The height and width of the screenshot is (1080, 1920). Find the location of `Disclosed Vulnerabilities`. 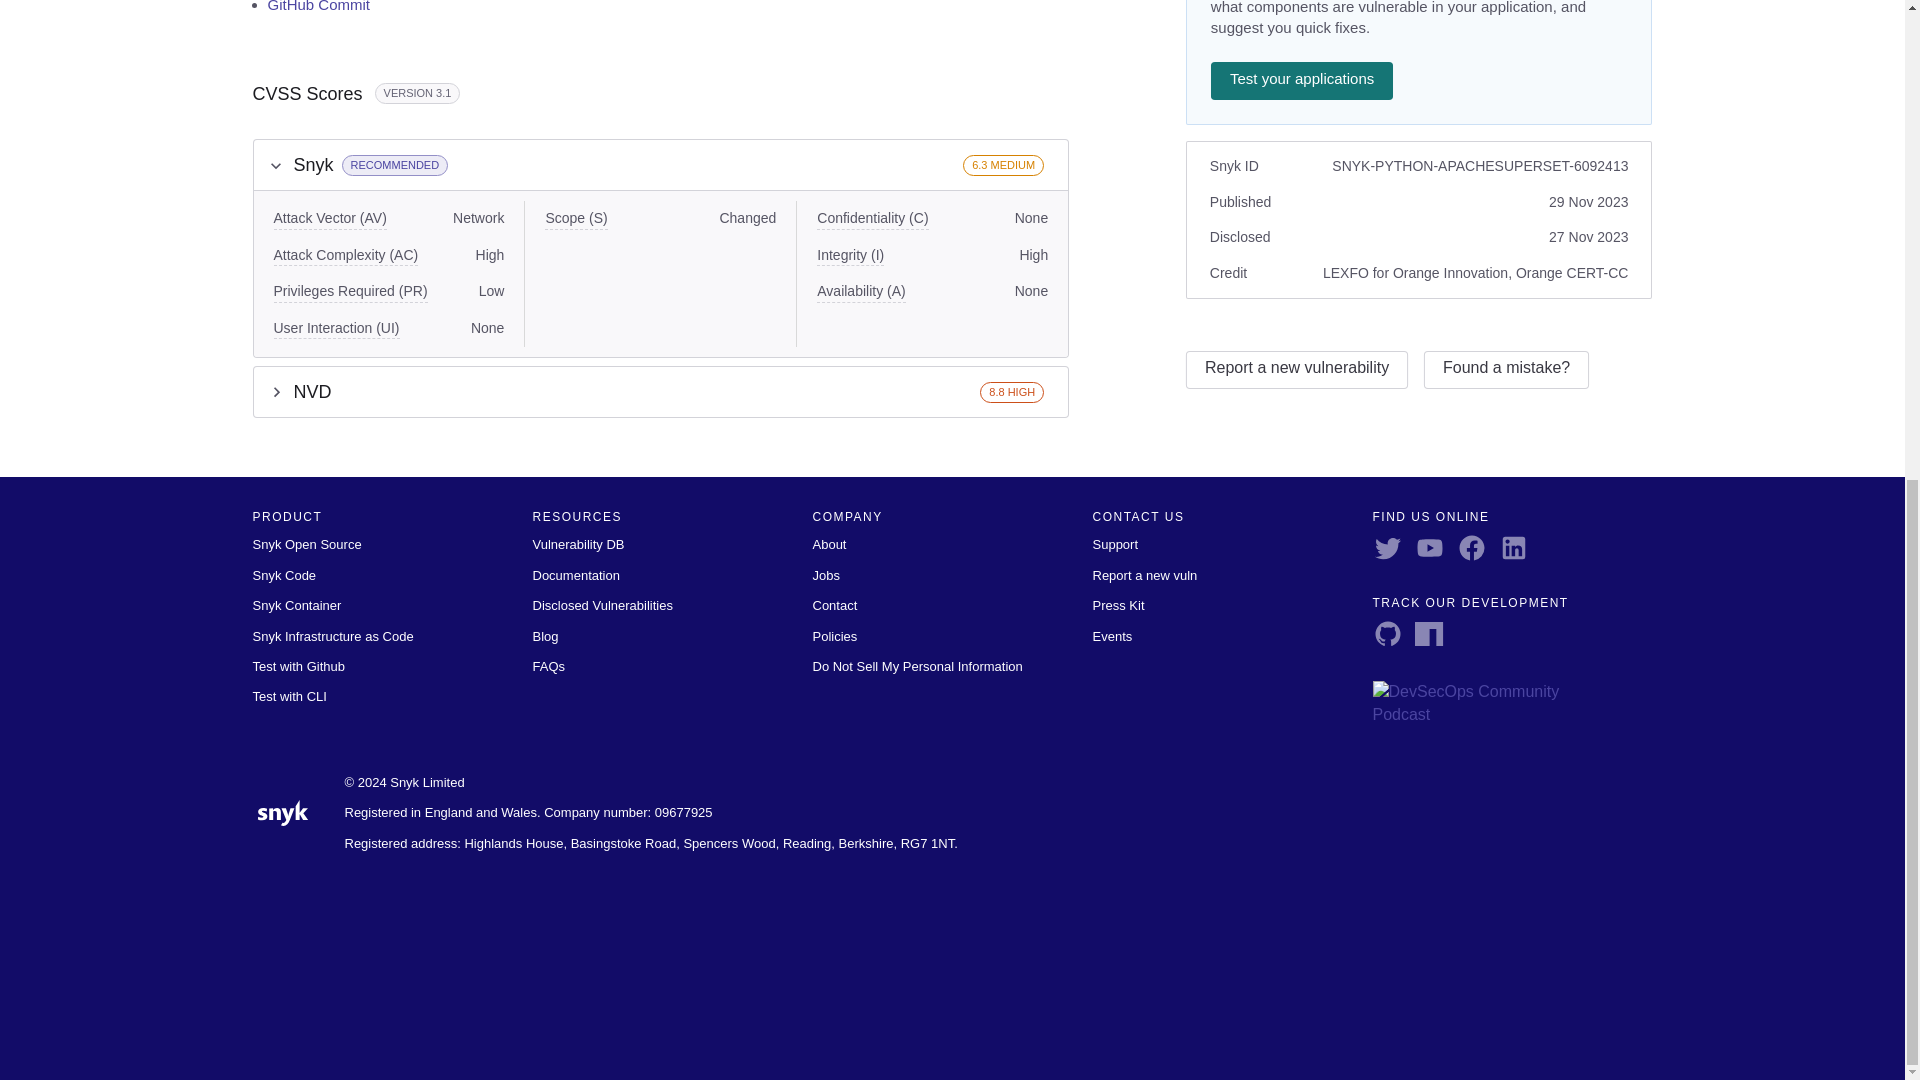

Disclosed Vulnerabilities is located at coordinates (602, 606).